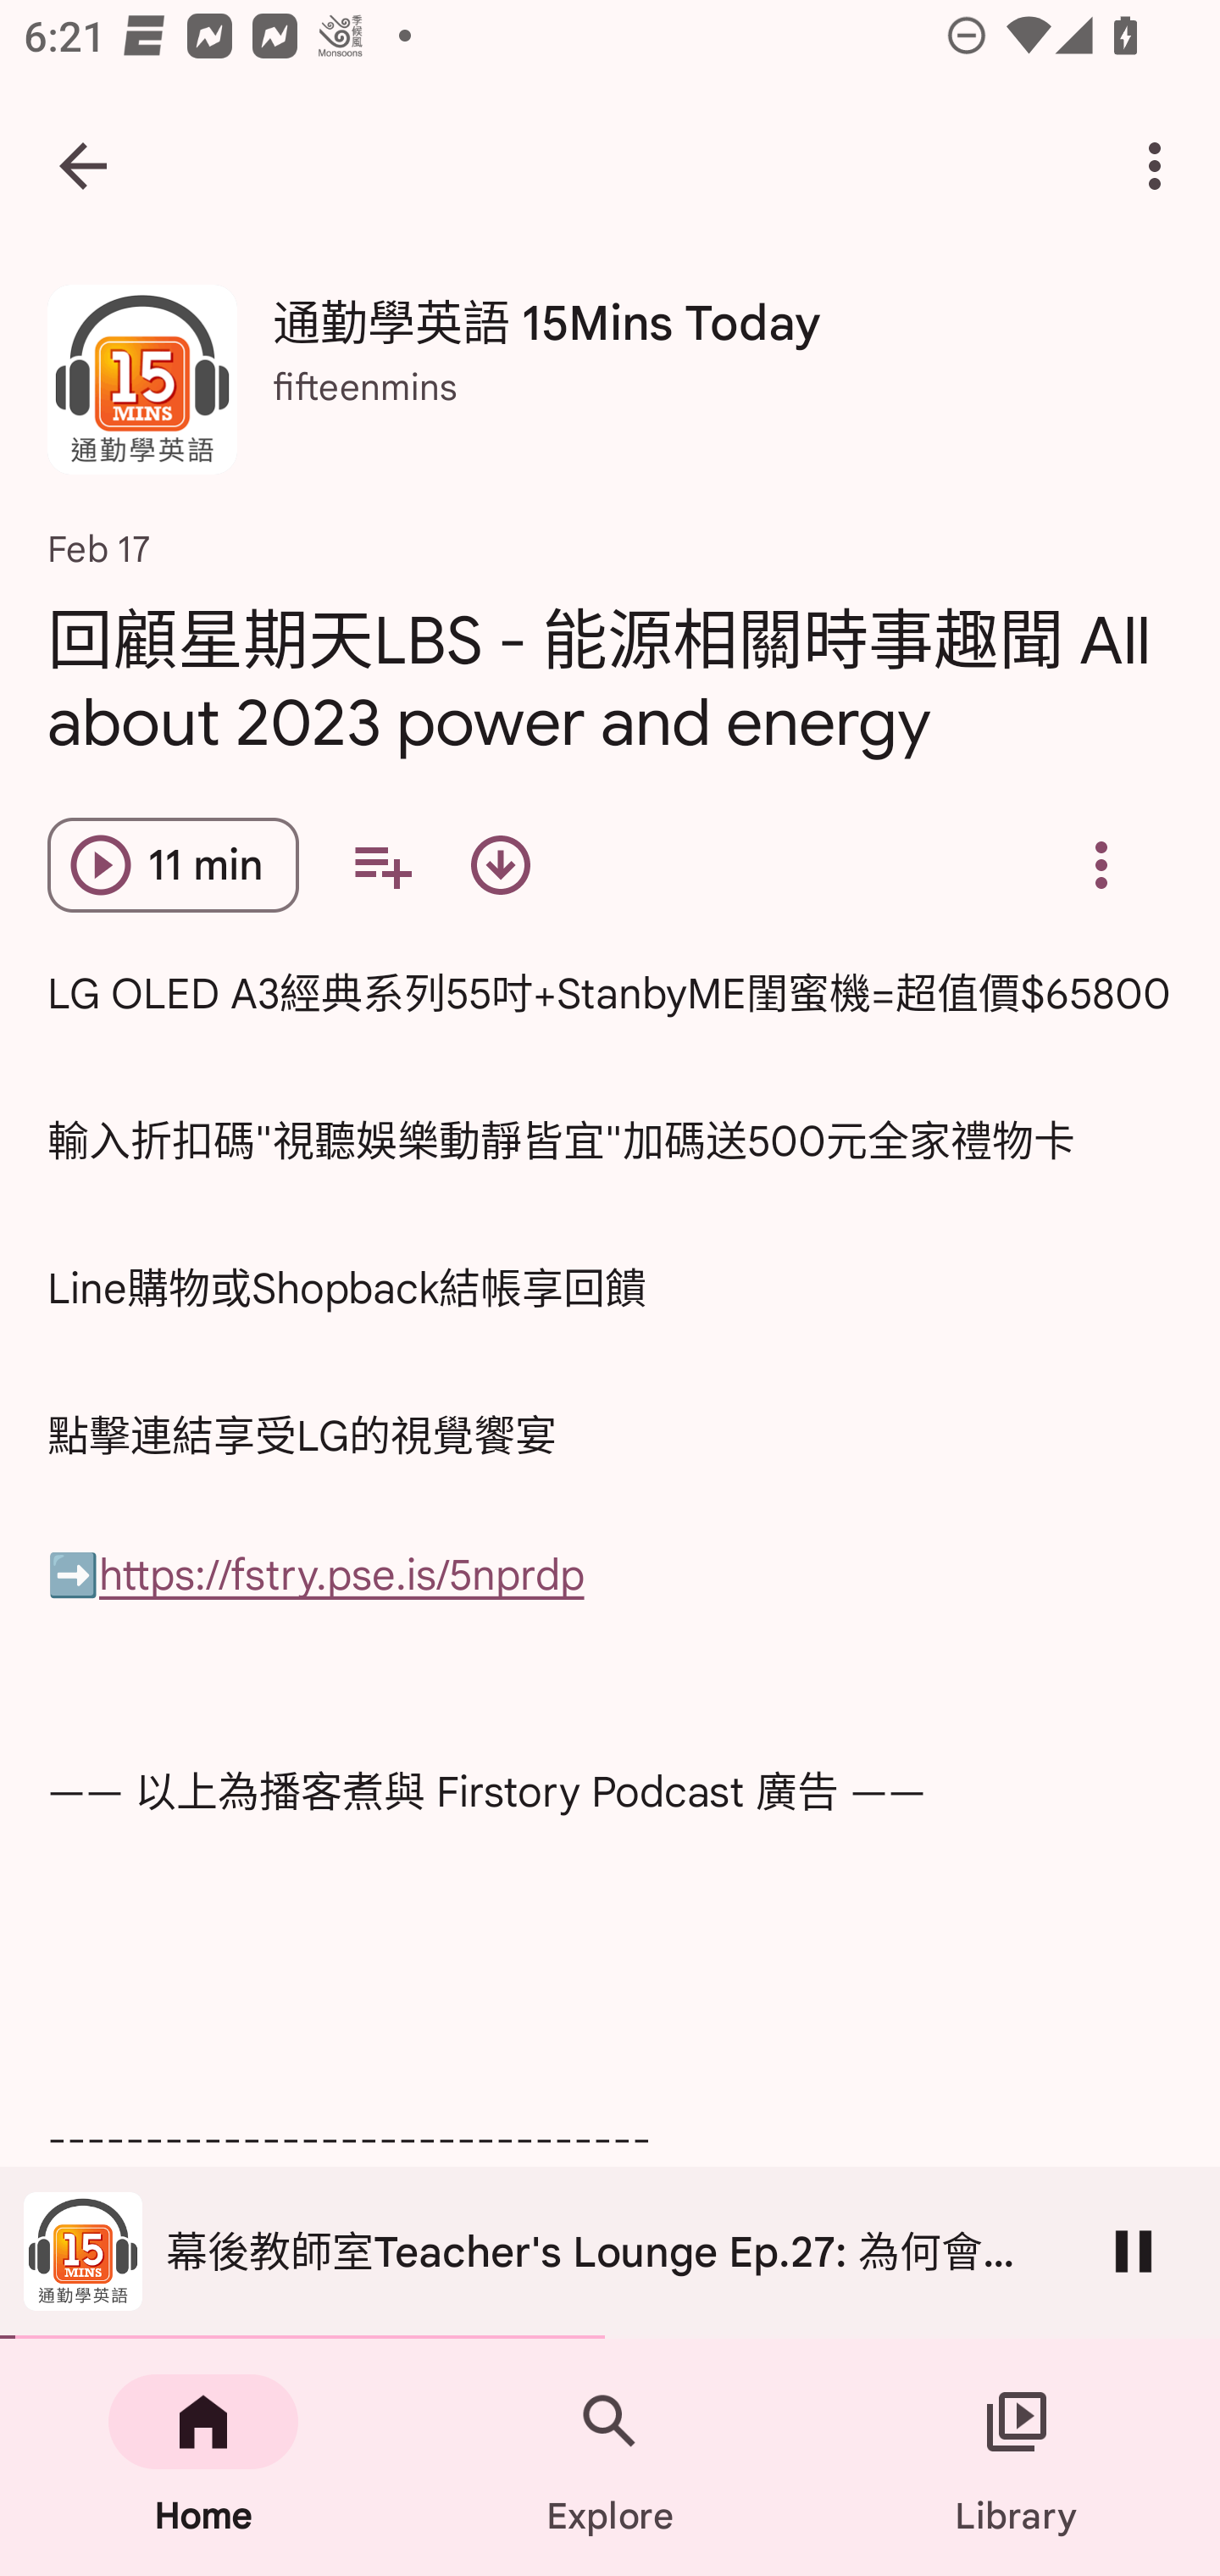  What do you see at coordinates (610, 2457) in the screenshot?
I see `Explore` at bounding box center [610, 2457].